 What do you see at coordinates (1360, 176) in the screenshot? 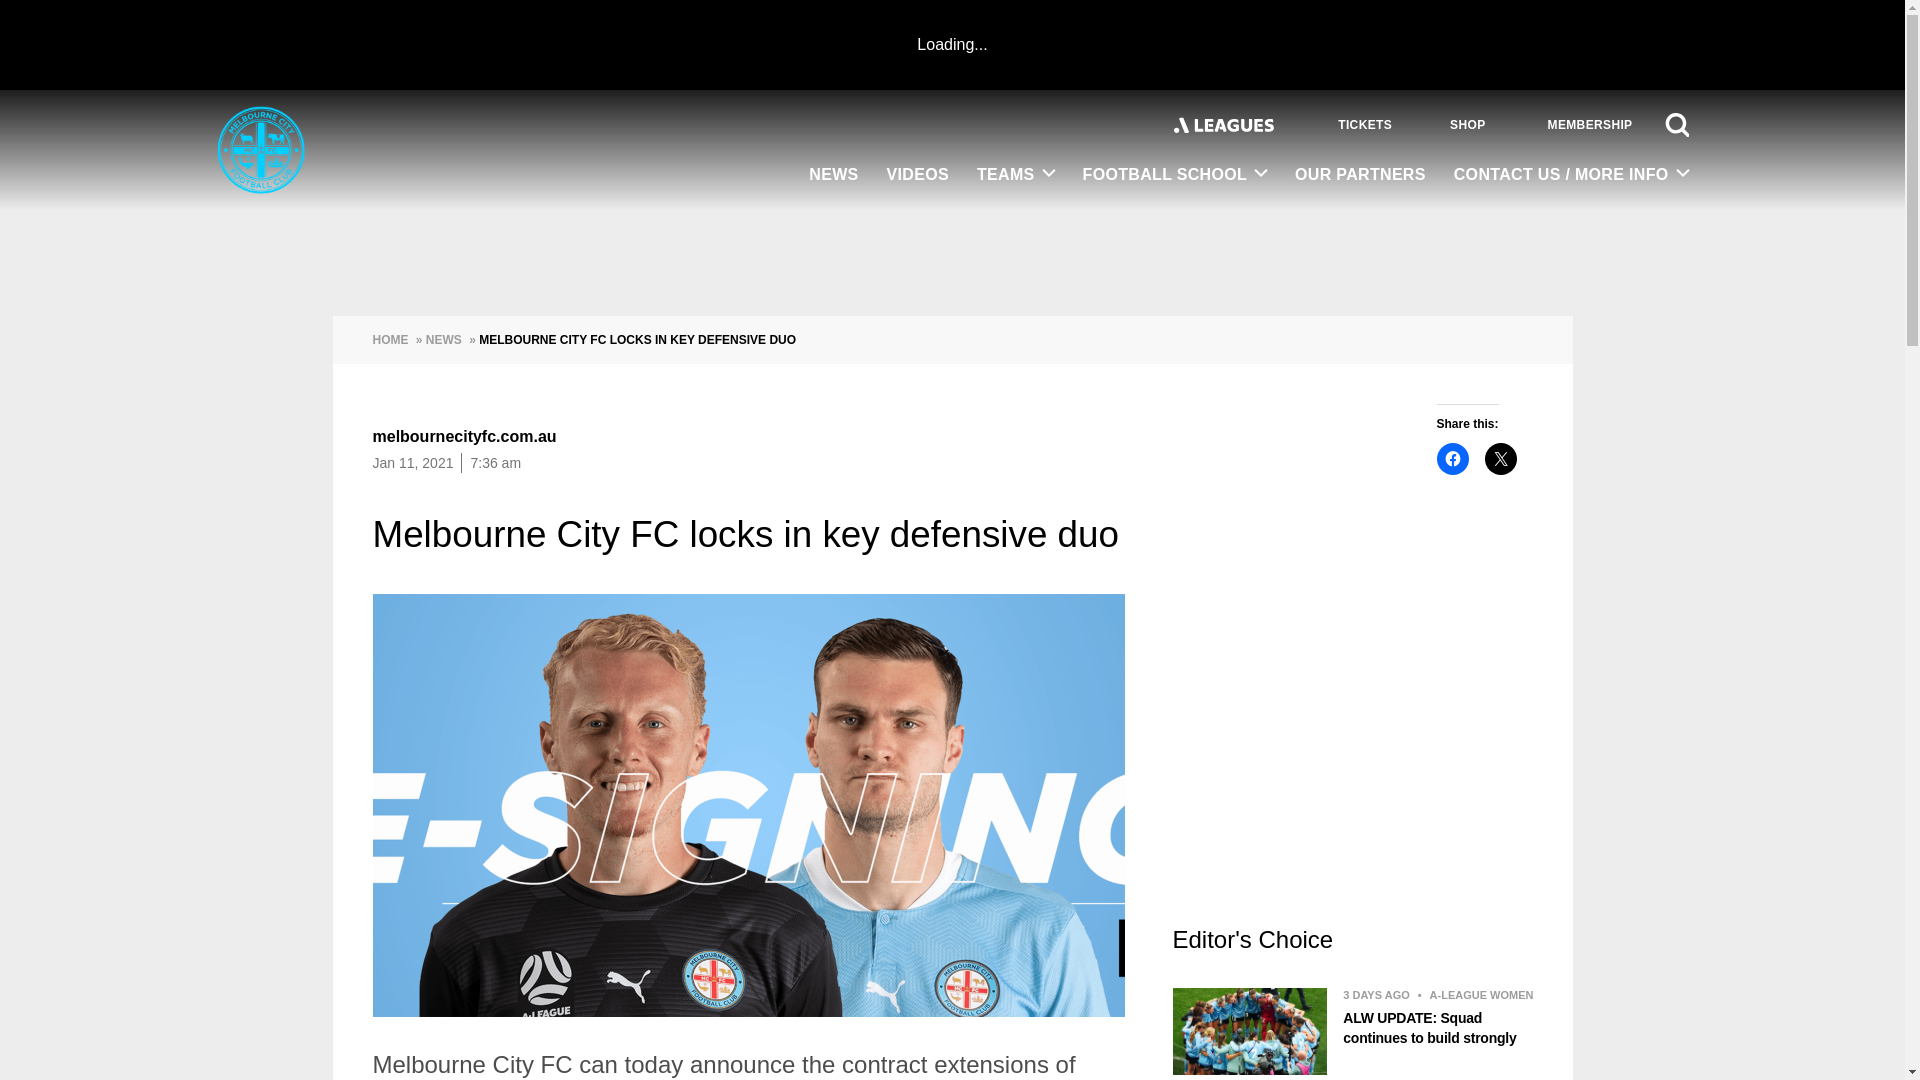
I see `OUR PARTNERS` at bounding box center [1360, 176].